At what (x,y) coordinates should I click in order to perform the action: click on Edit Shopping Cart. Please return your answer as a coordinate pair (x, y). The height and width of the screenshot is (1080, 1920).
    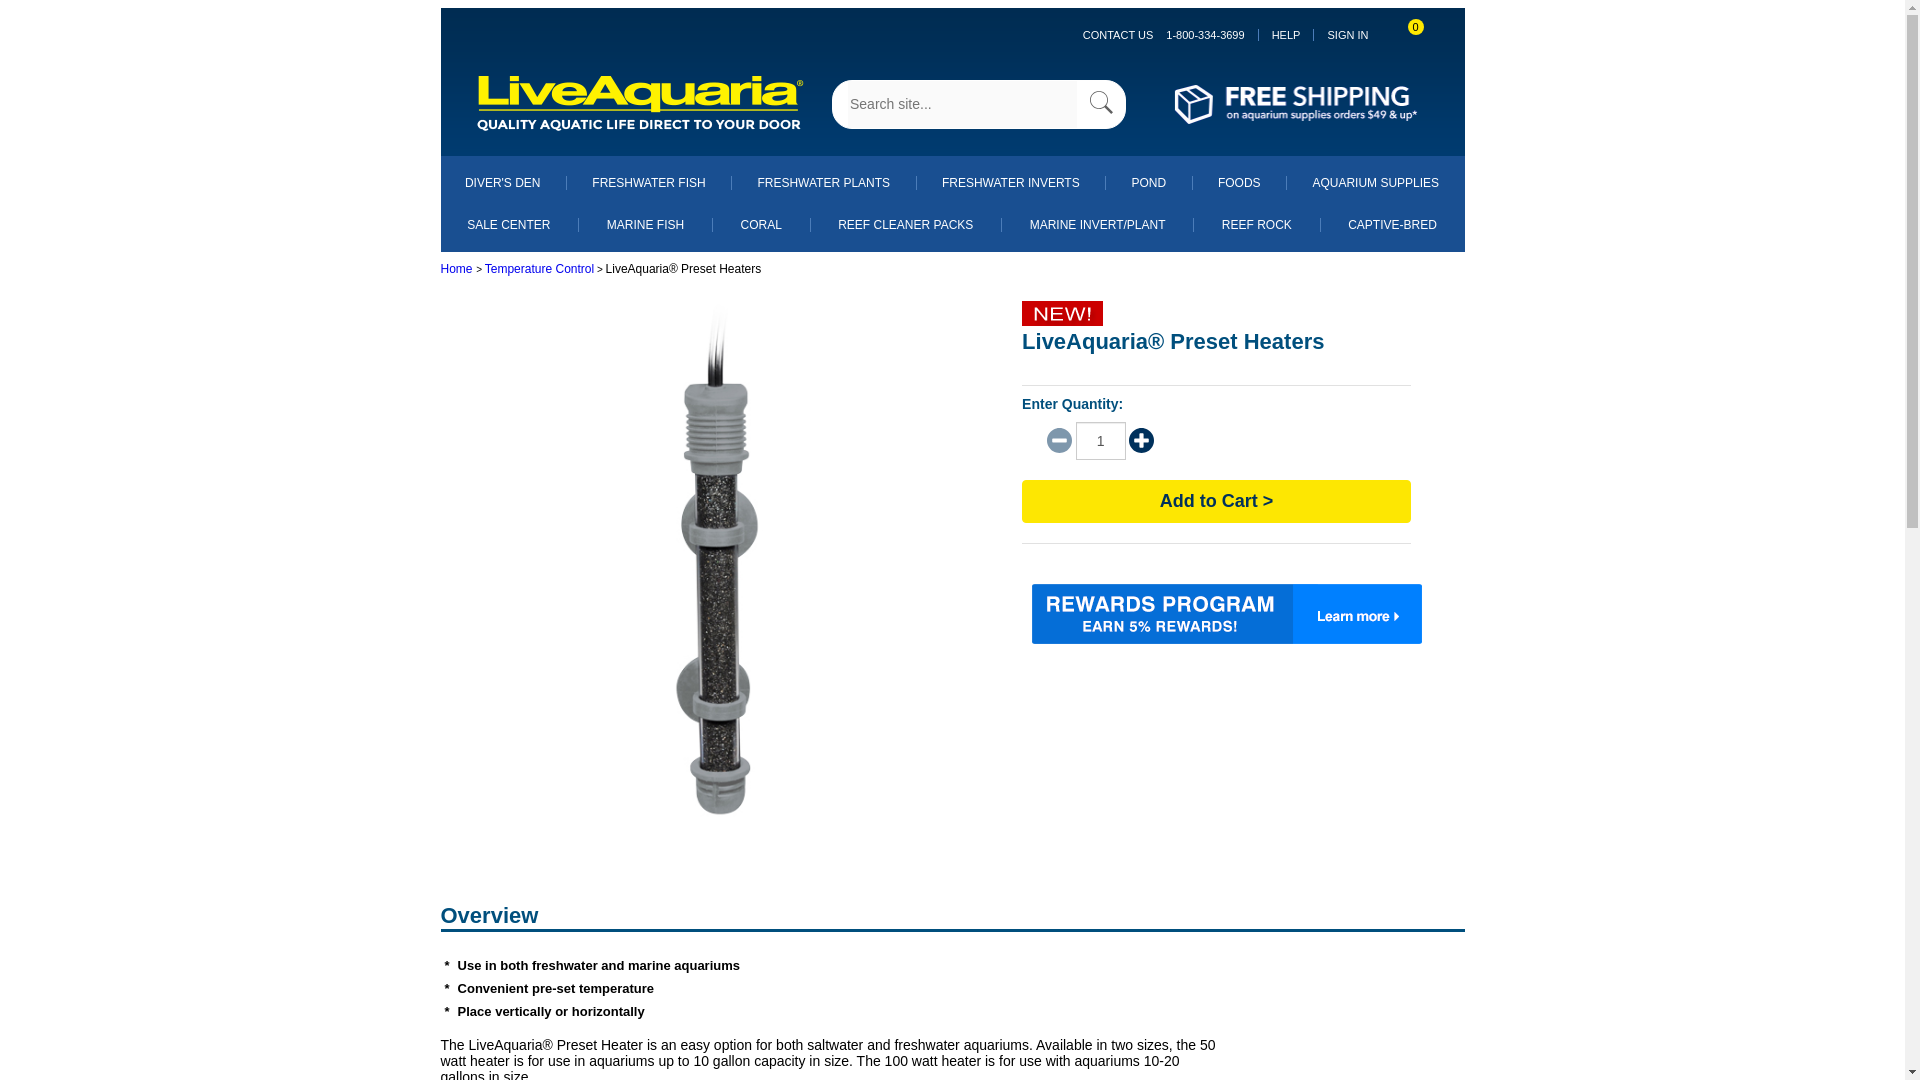
    Looking at the image, I should click on (1406, 34).